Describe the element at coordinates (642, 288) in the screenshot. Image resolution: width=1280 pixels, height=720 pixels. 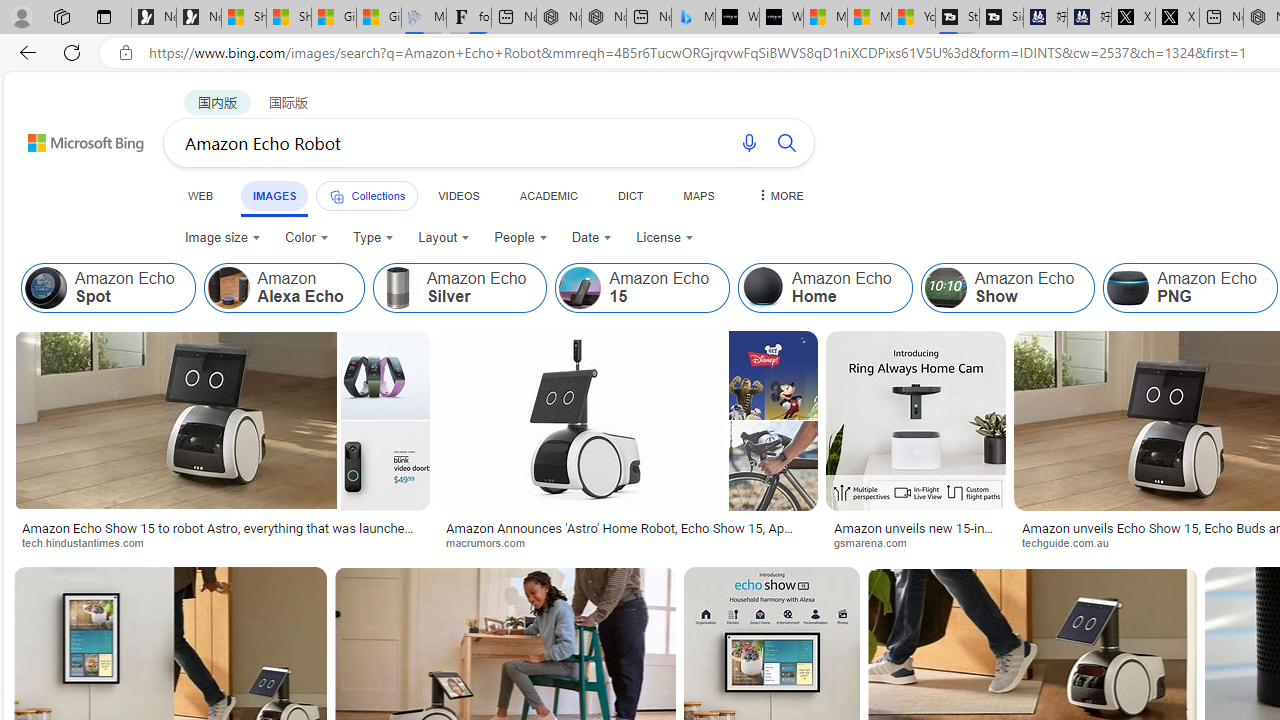
I see `Amazon Echo 15` at that location.